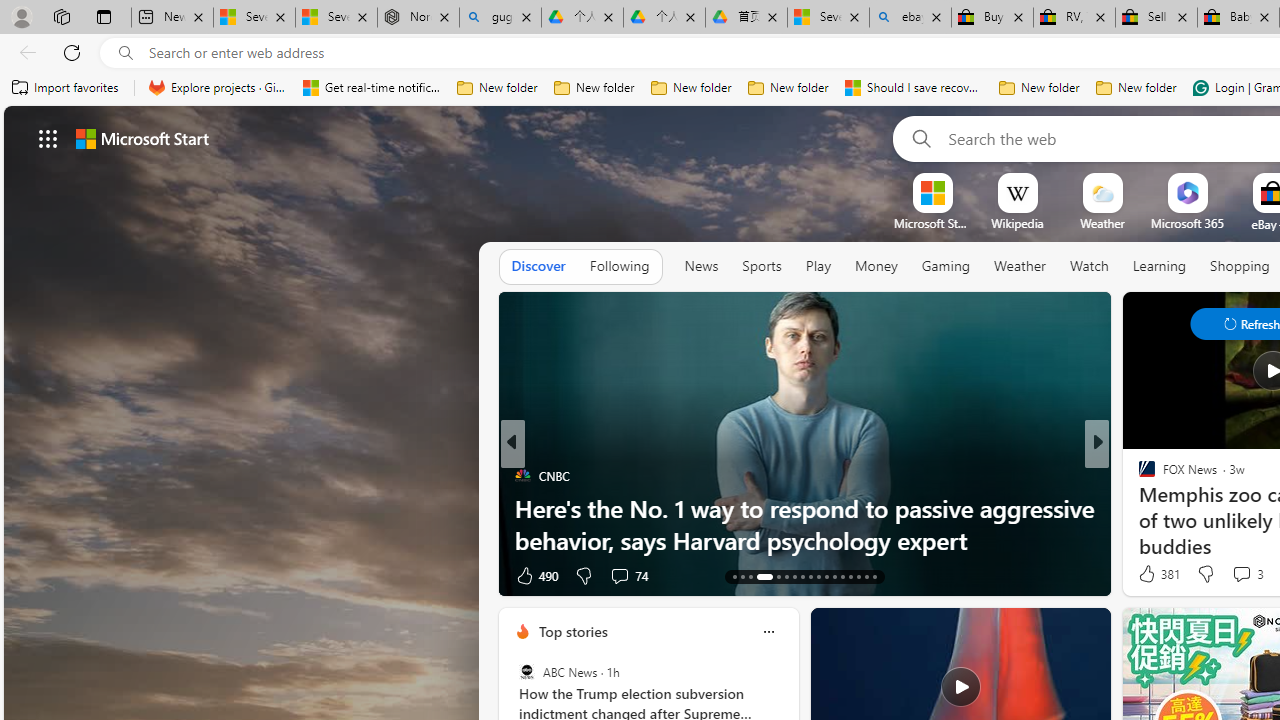 The image size is (1280, 720). I want to click on Money, so click(876, 267).